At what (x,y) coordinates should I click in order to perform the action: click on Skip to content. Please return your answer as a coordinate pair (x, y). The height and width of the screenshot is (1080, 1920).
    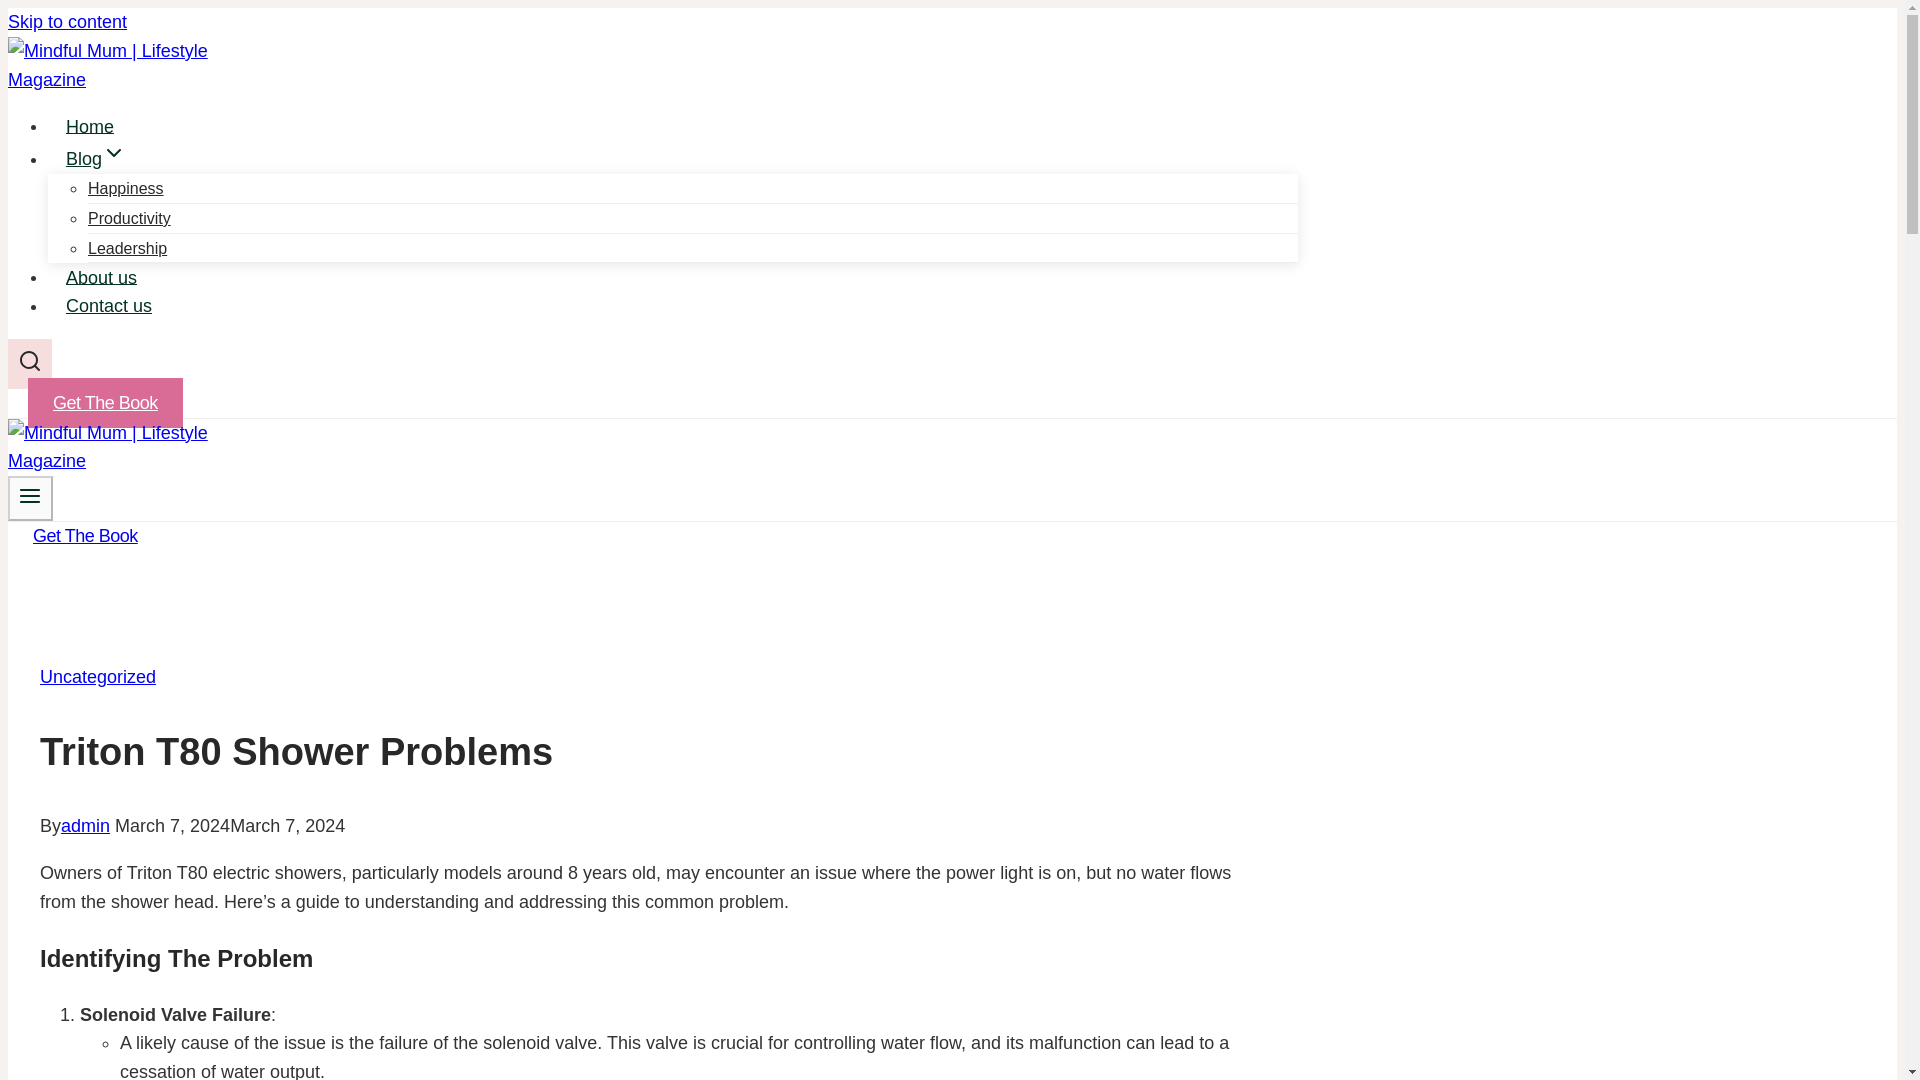
    Looking at the image, I should click on (66, 22).